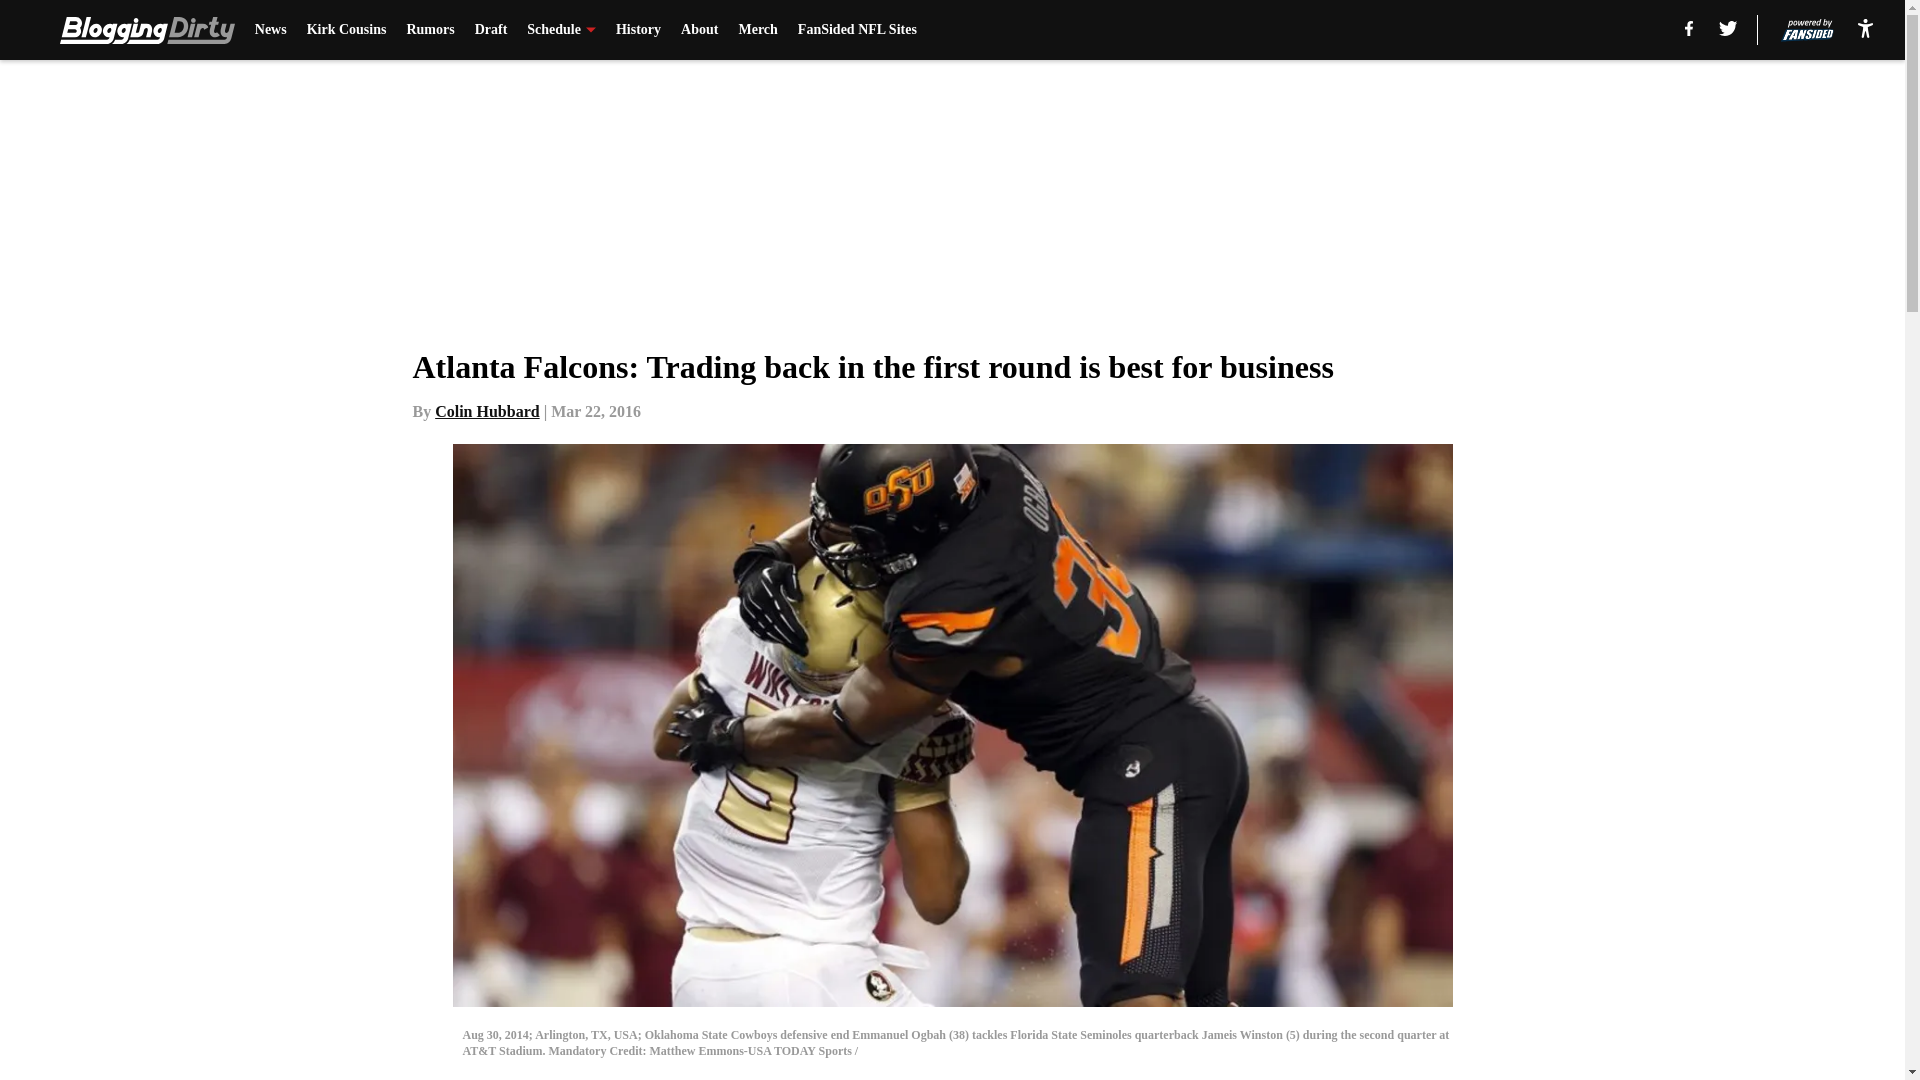 Image resolution: width=1920 pixels, height=1080 pixels. Describe the element at coordinates (347, 30) in the screenshot. I see `Kirk Cousins` at that location.